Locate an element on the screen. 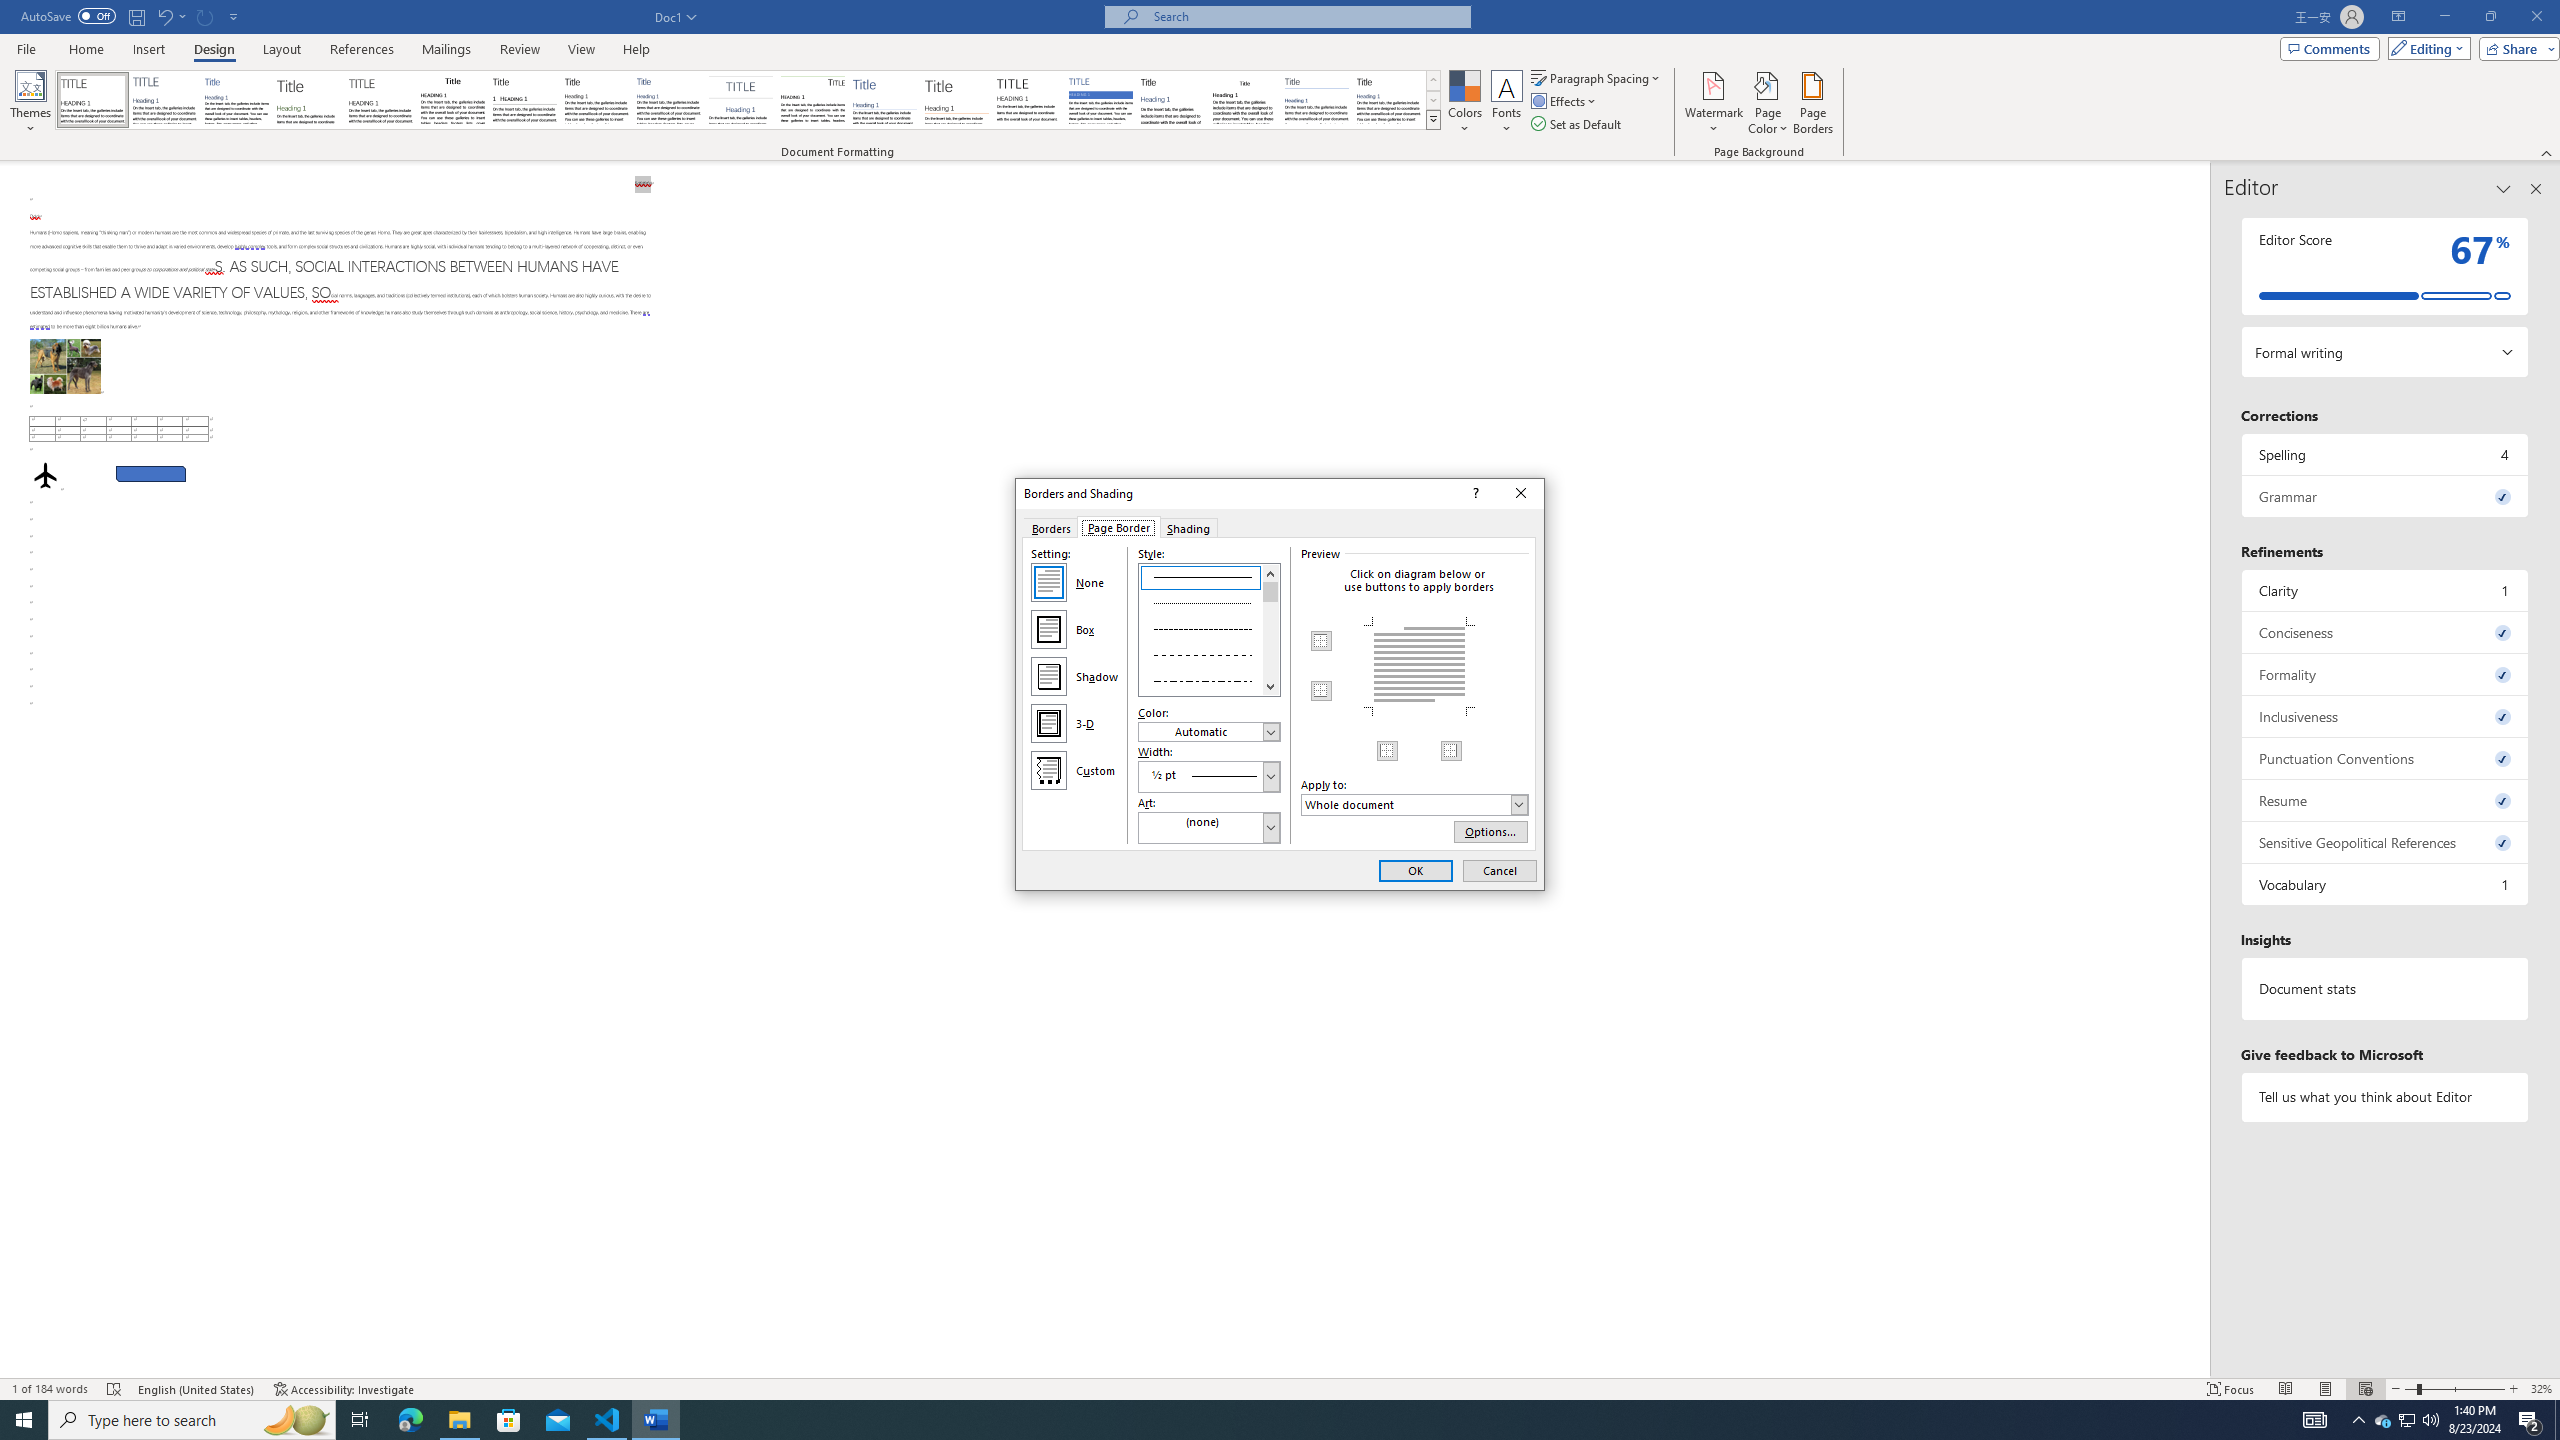 This screenshot has height=1440, width=2560. Page Color is located at coordinates (1768, 103).